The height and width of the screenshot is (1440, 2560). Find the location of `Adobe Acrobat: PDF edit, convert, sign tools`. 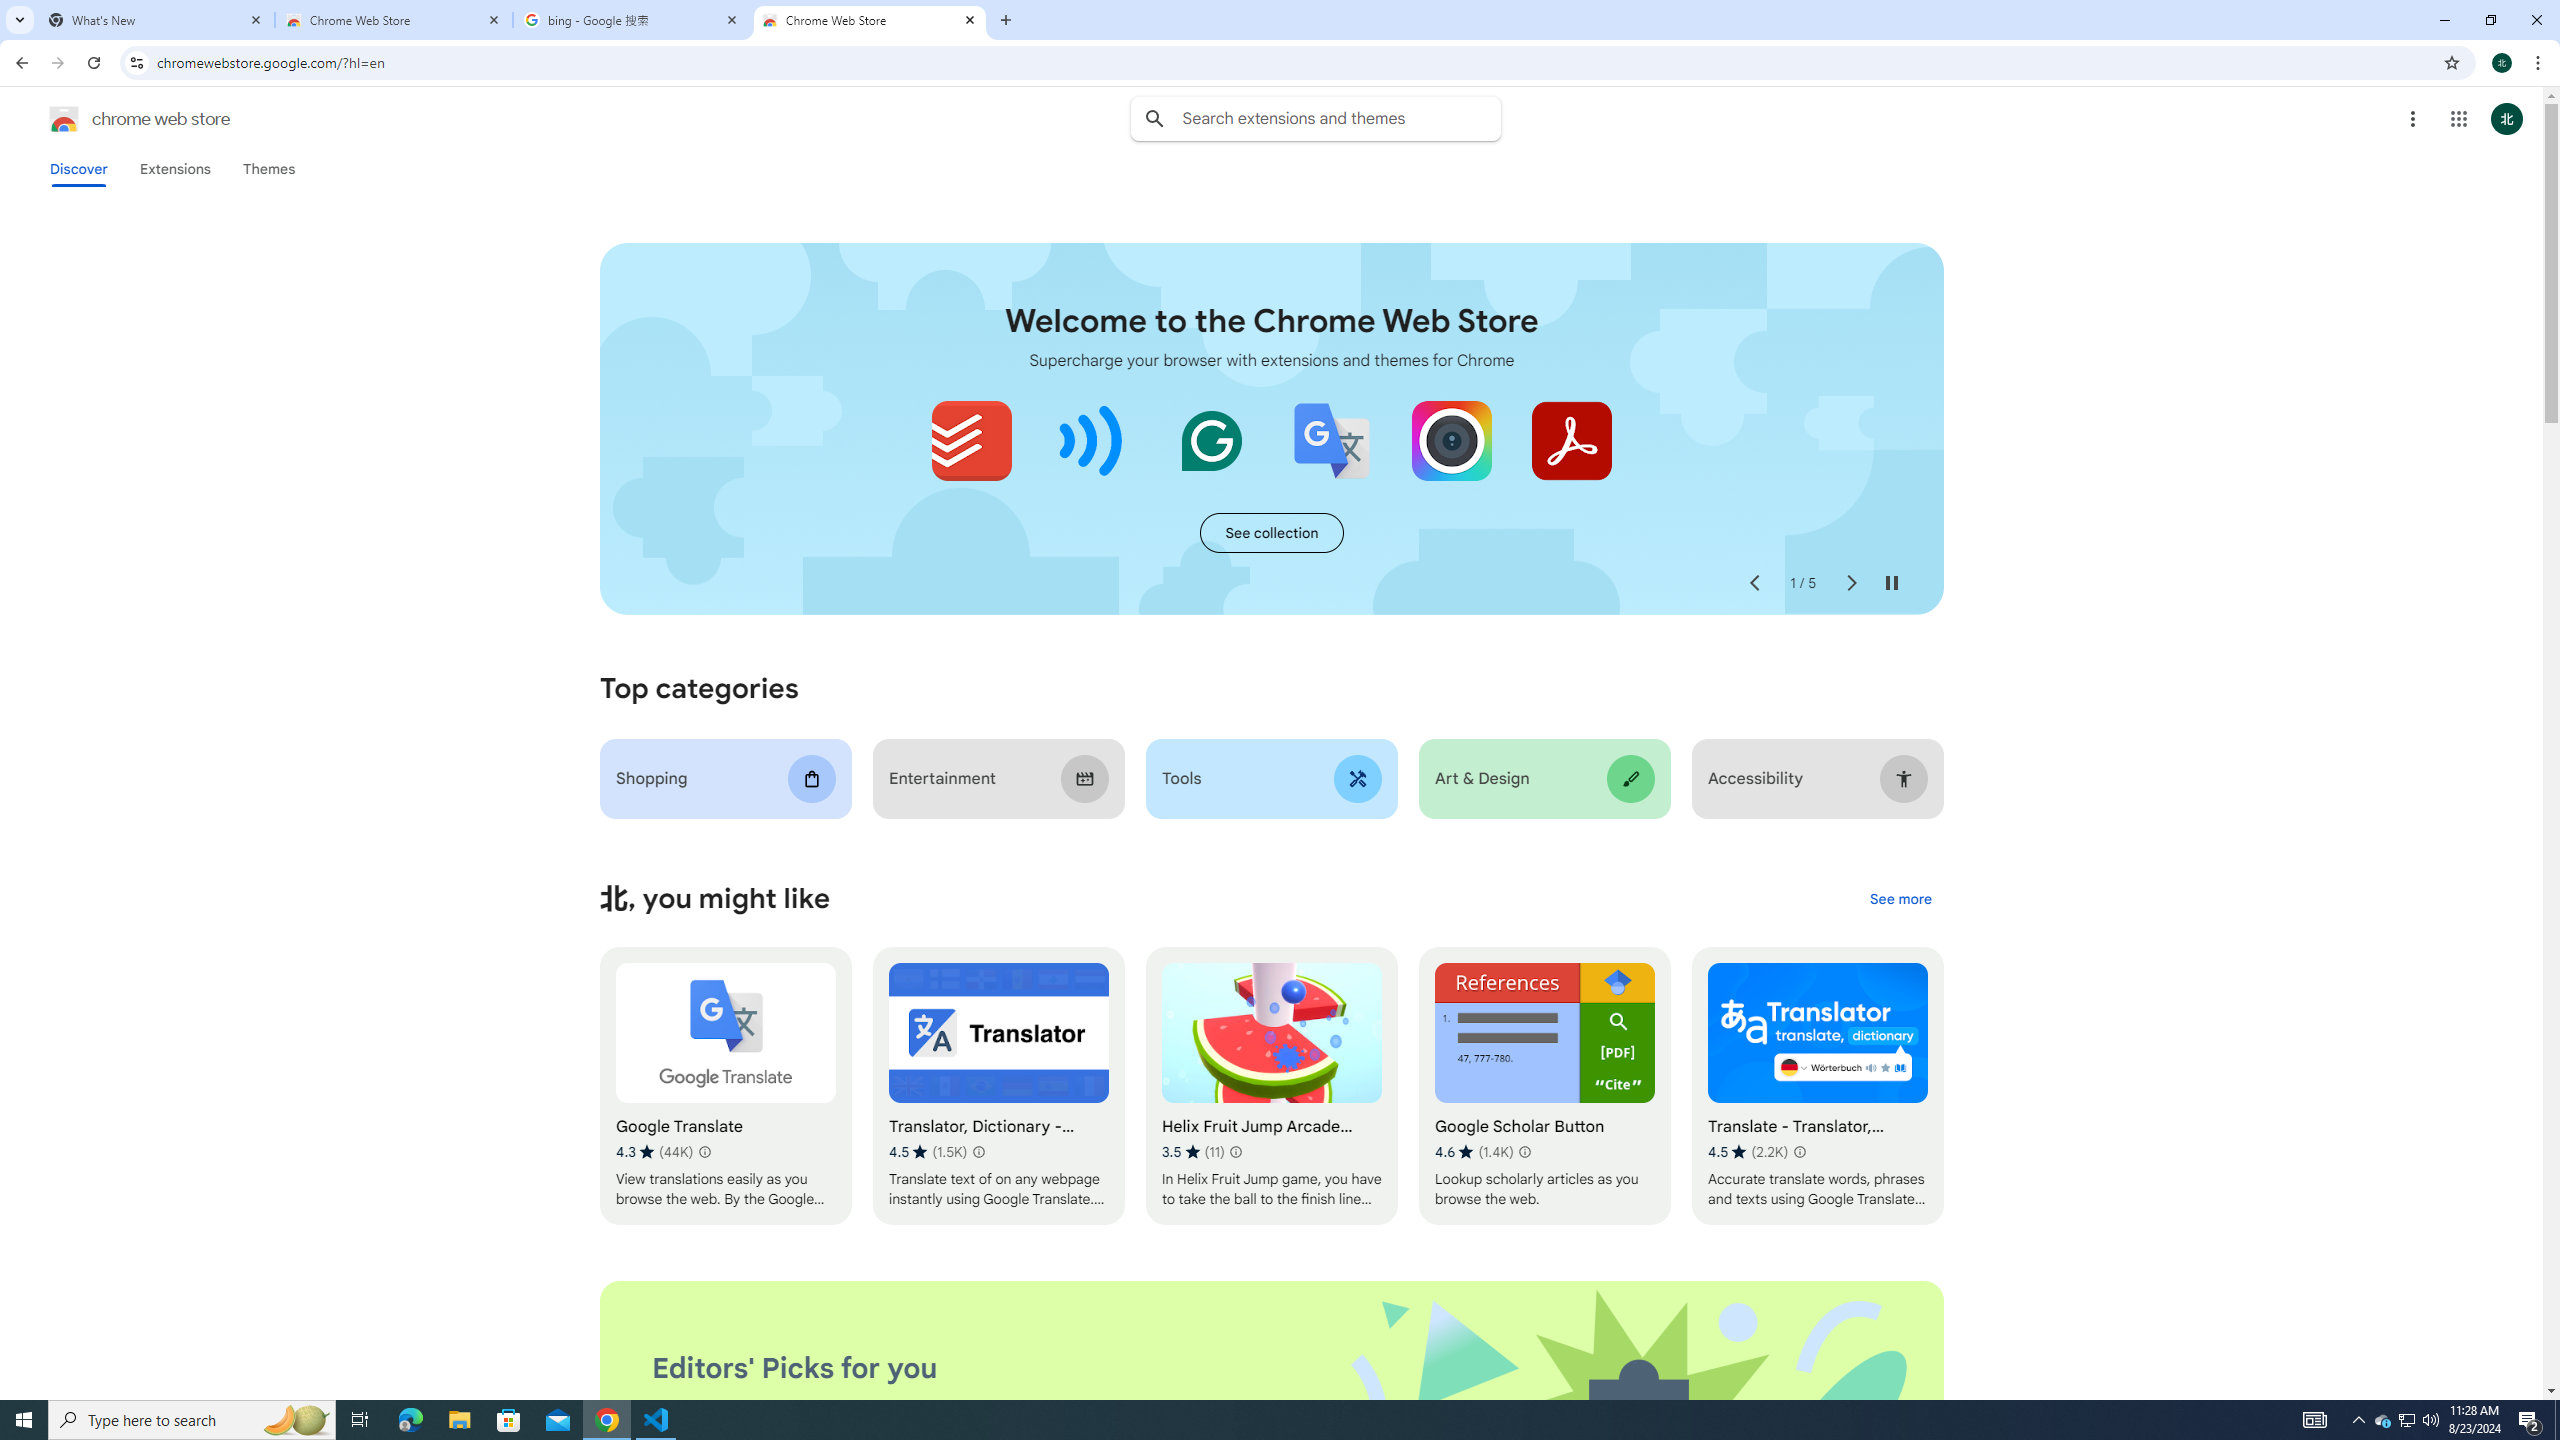

Adobe Acrobat: PDF edit, convert, sign tools is located at coordinates (1570, 440).